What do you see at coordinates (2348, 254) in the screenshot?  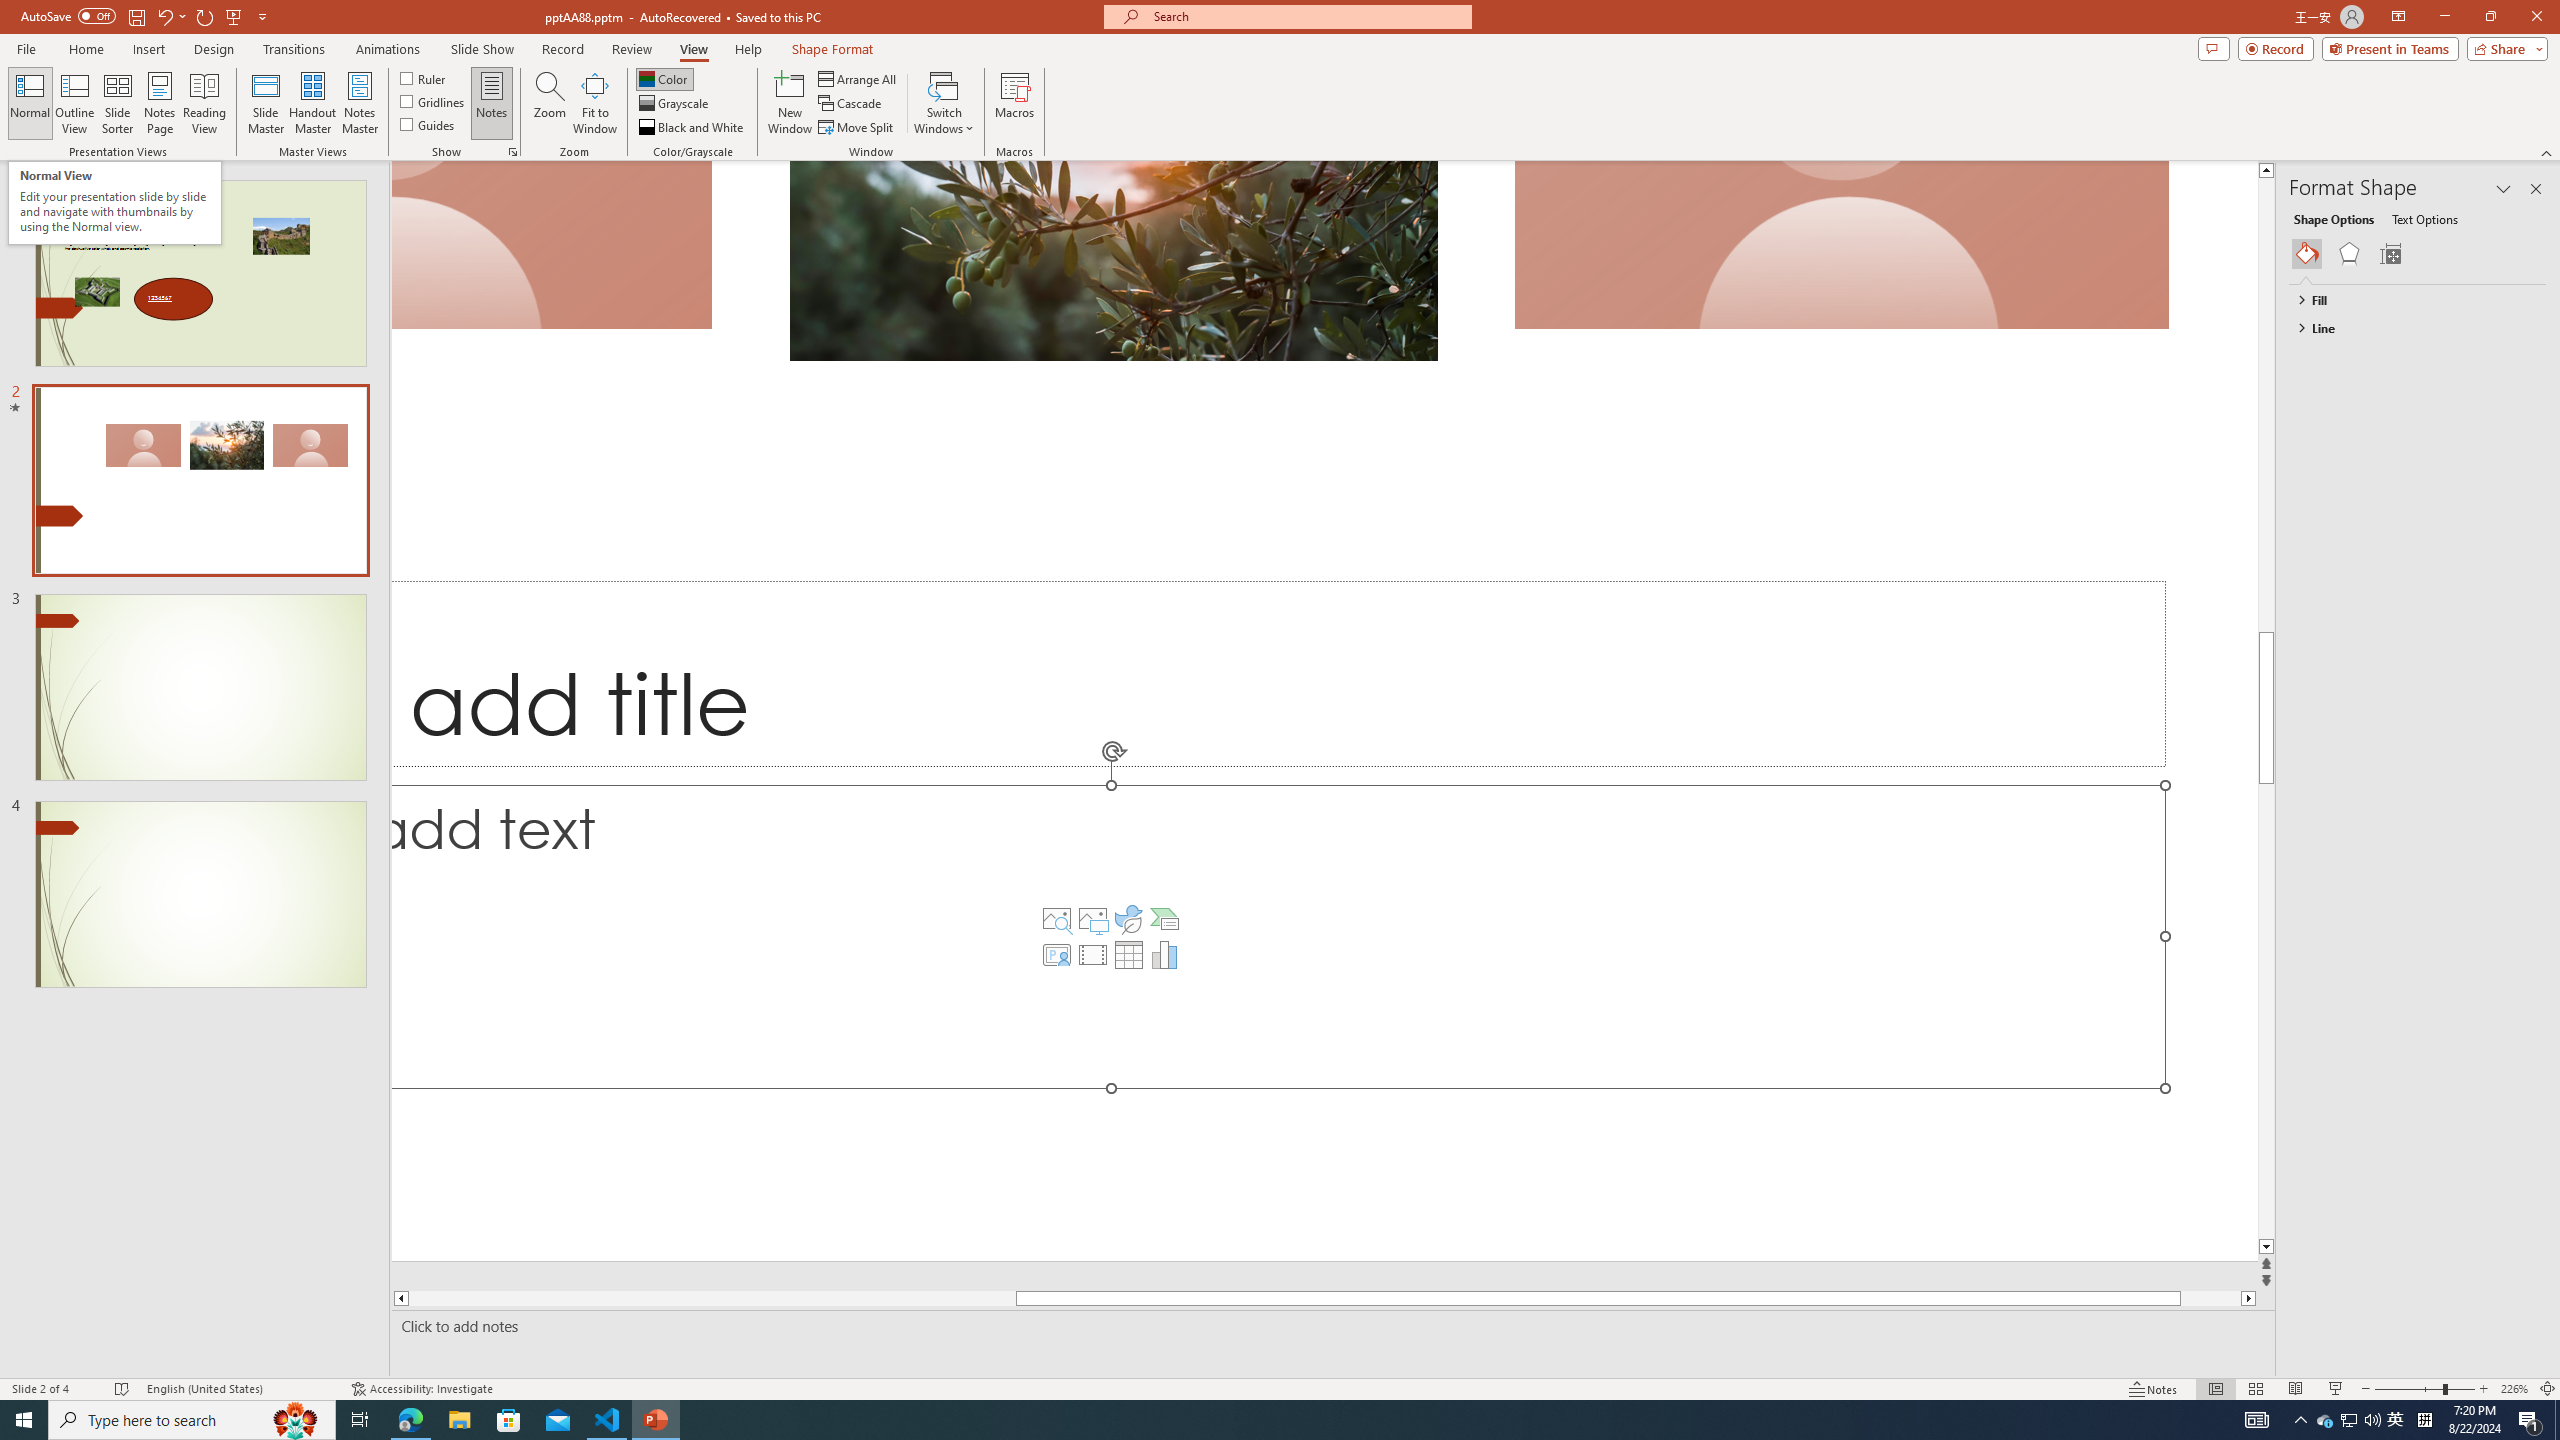 I see `Effects` at bounding box center [2348, 254].